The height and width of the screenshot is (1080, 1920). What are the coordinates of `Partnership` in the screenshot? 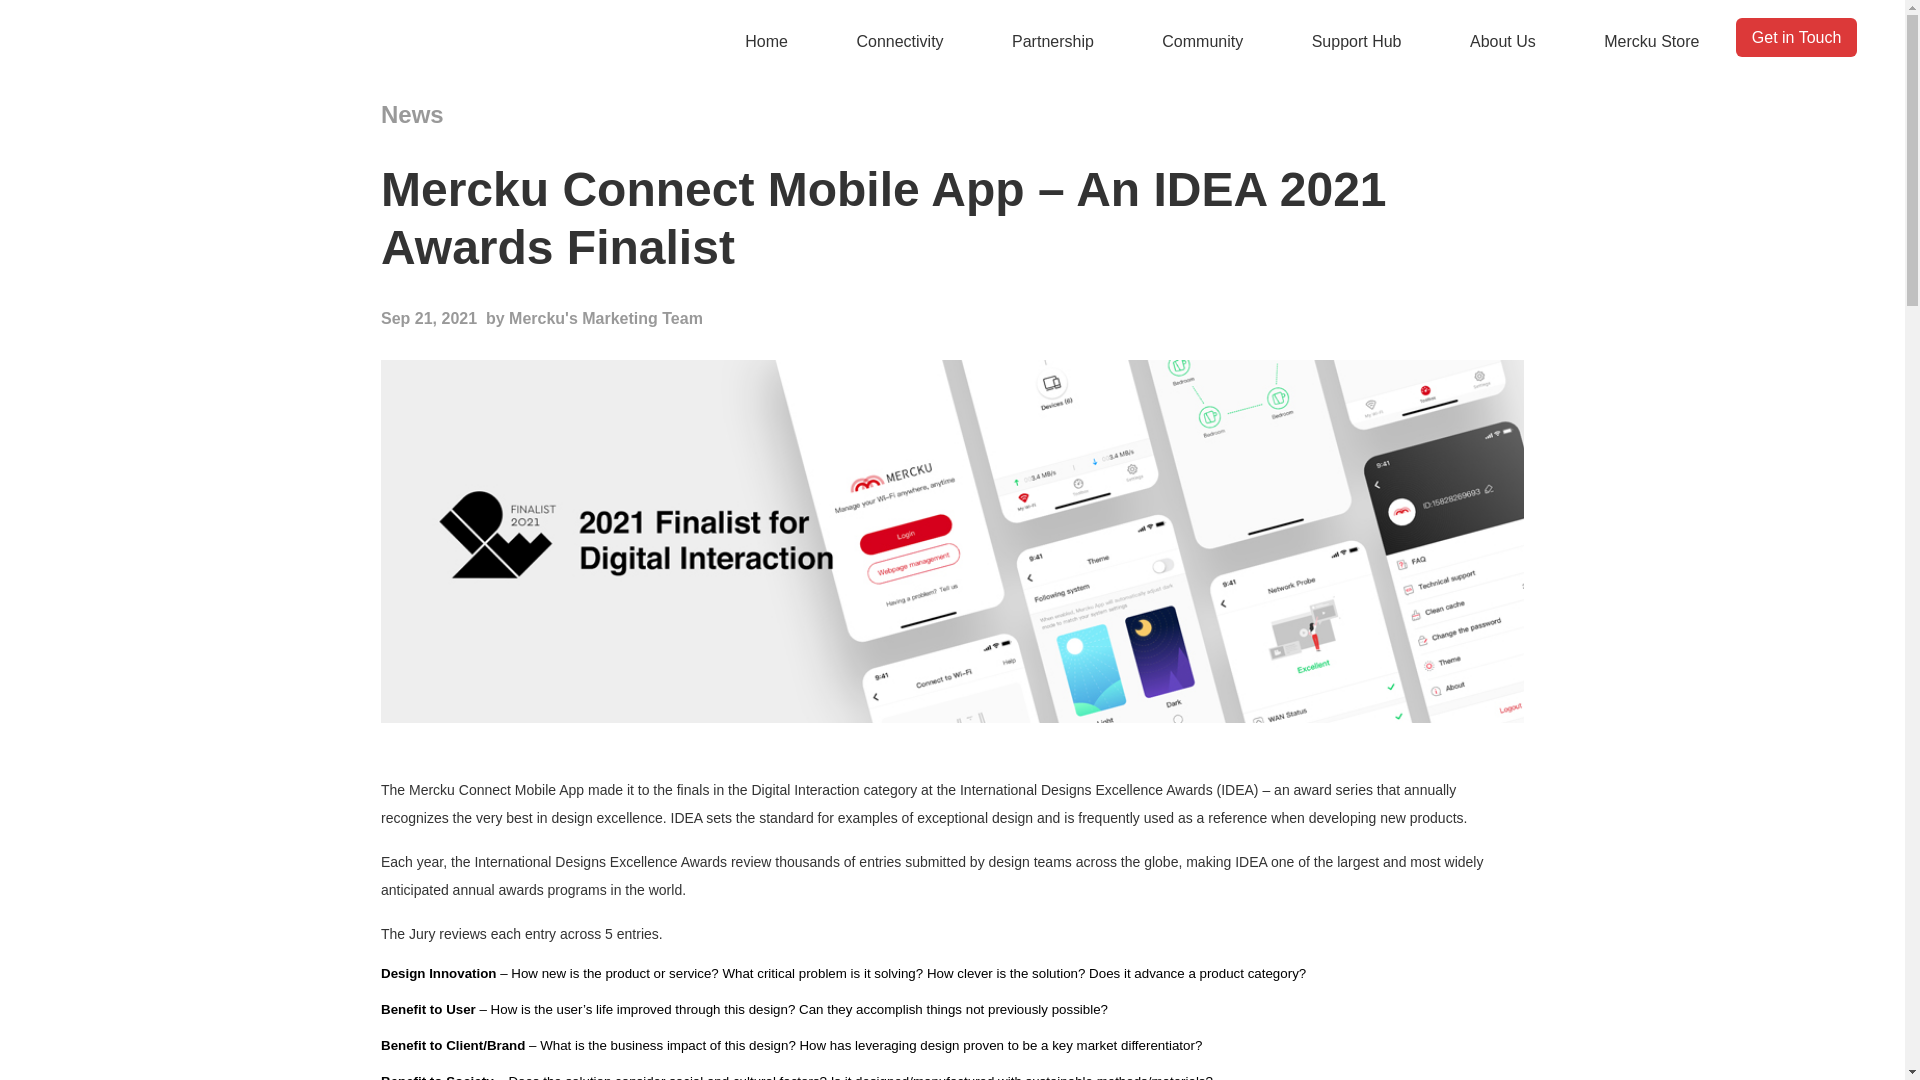 It's located at (1052, 41).